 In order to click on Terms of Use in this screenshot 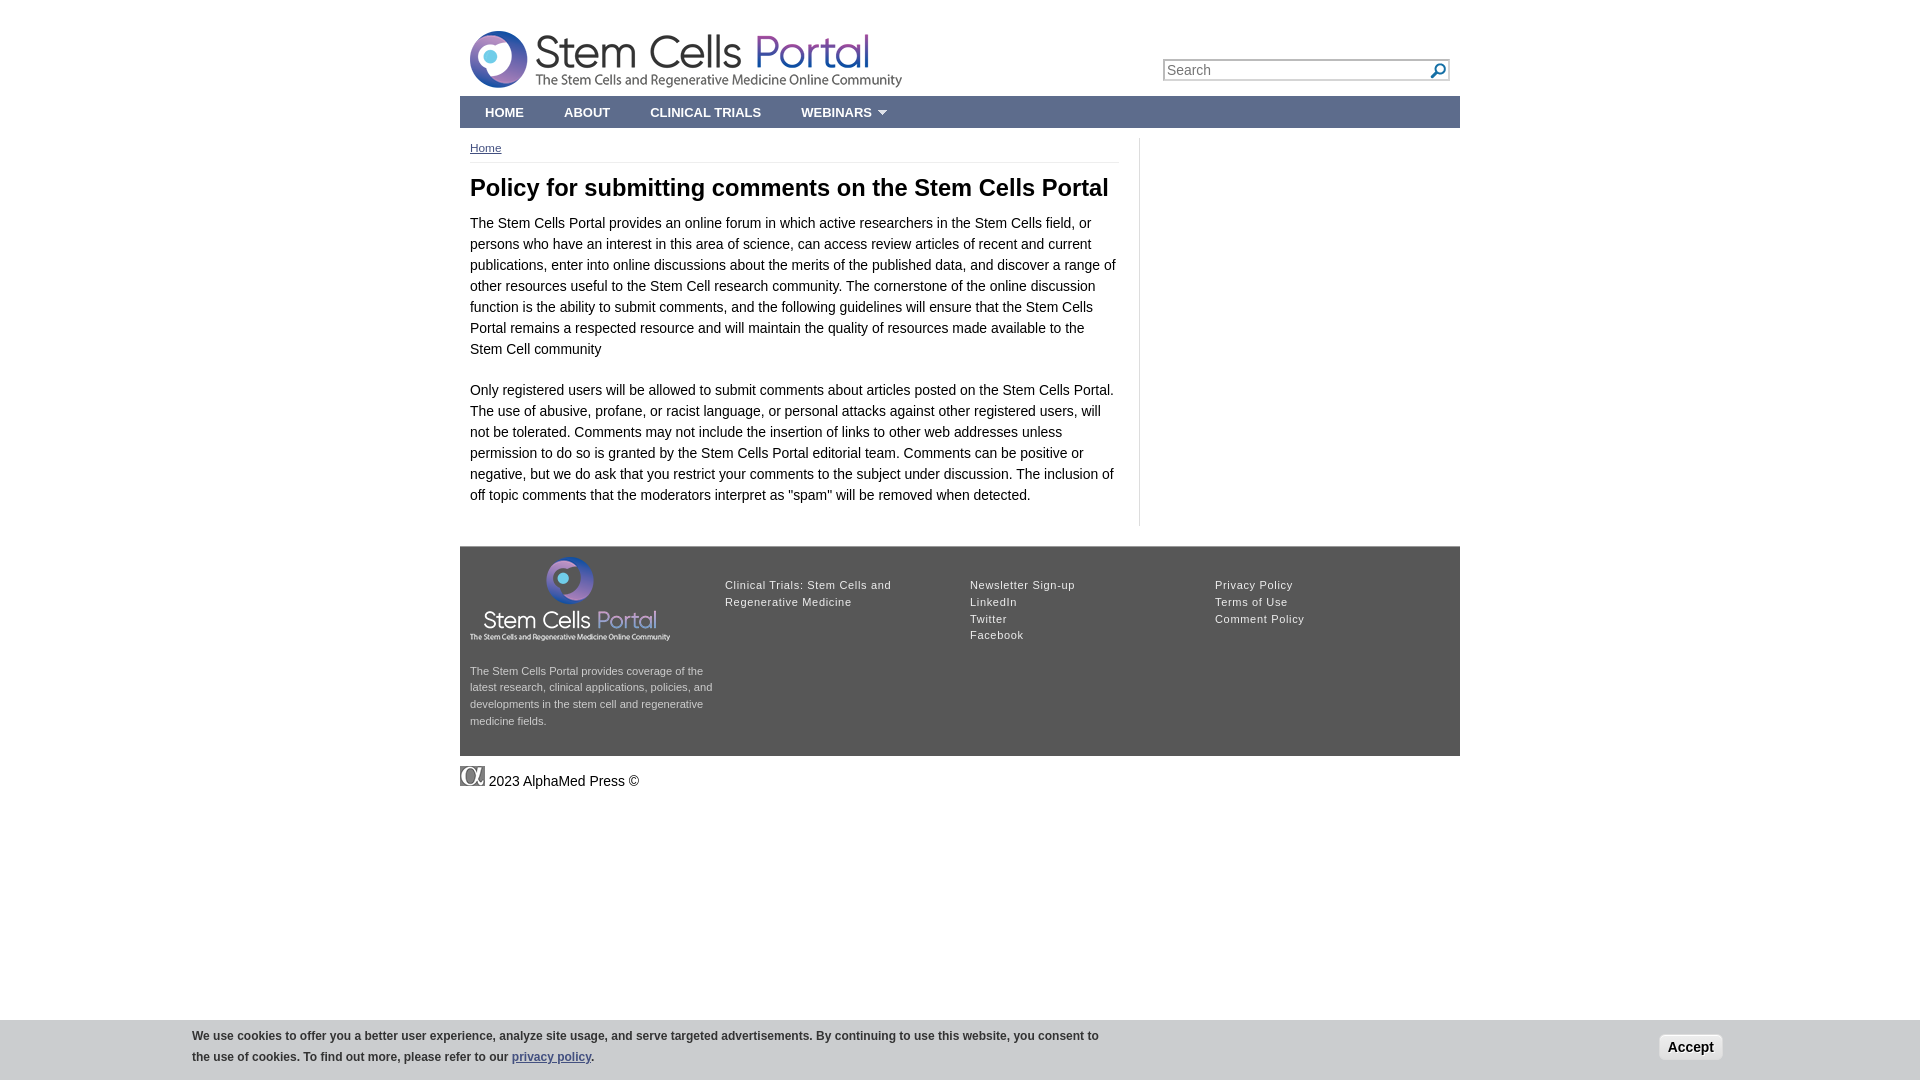, I will do `click(1252, 602)`.